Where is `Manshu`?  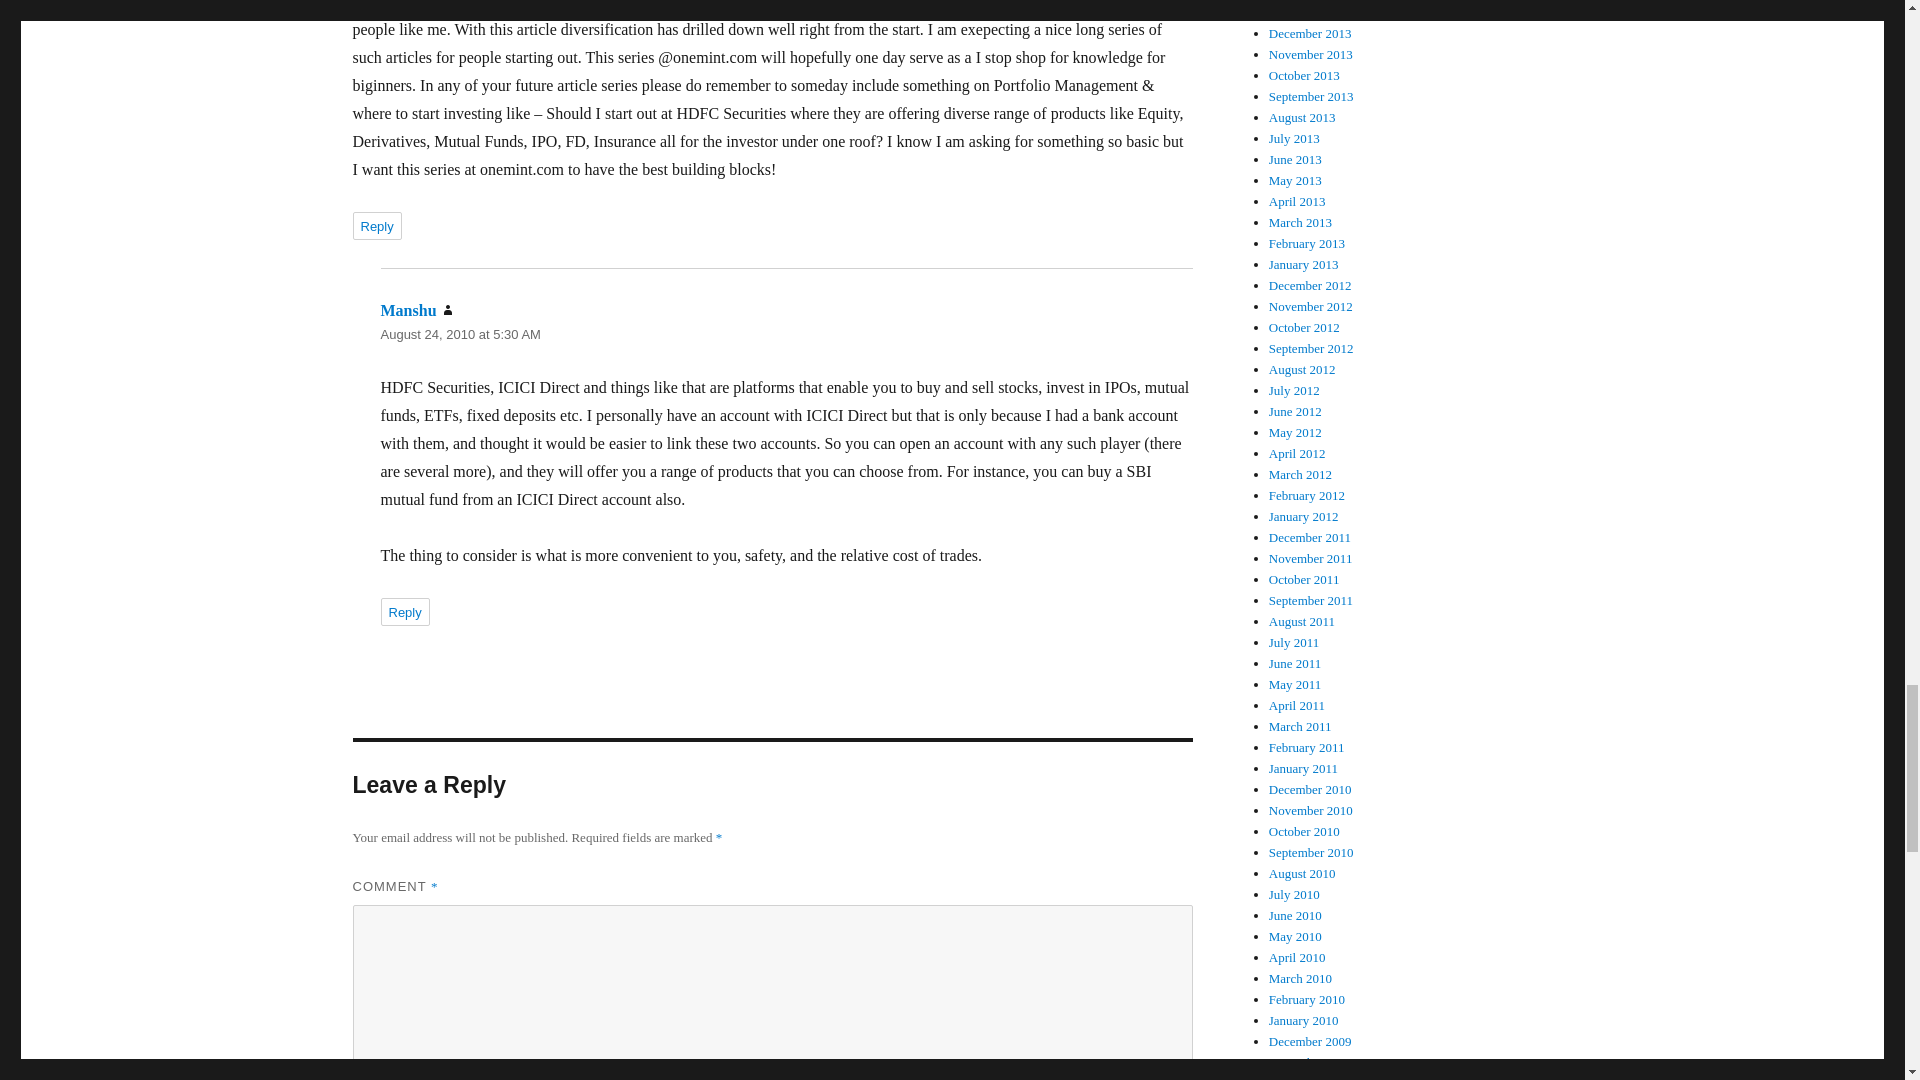 Manshu is located at coordinates (408, 310).